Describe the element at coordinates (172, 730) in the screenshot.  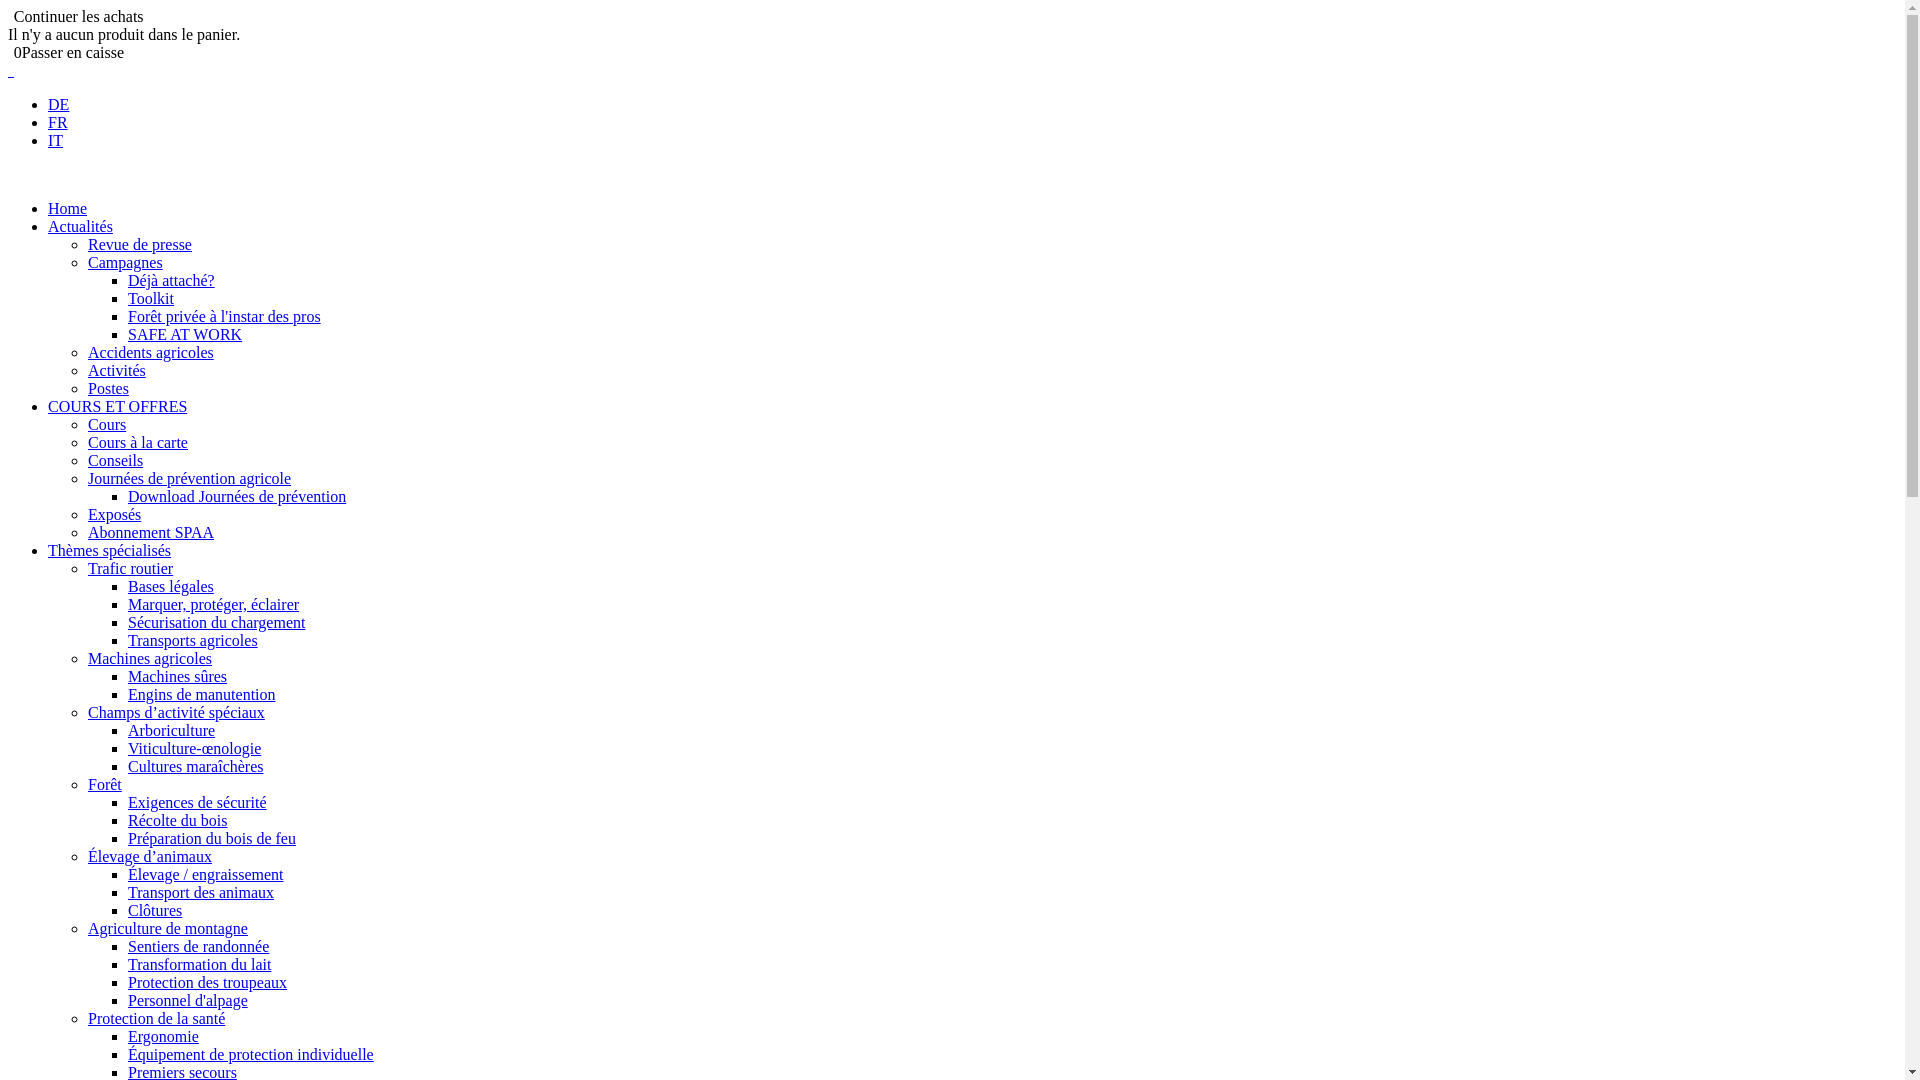
I see `Arboriculture` at that location.